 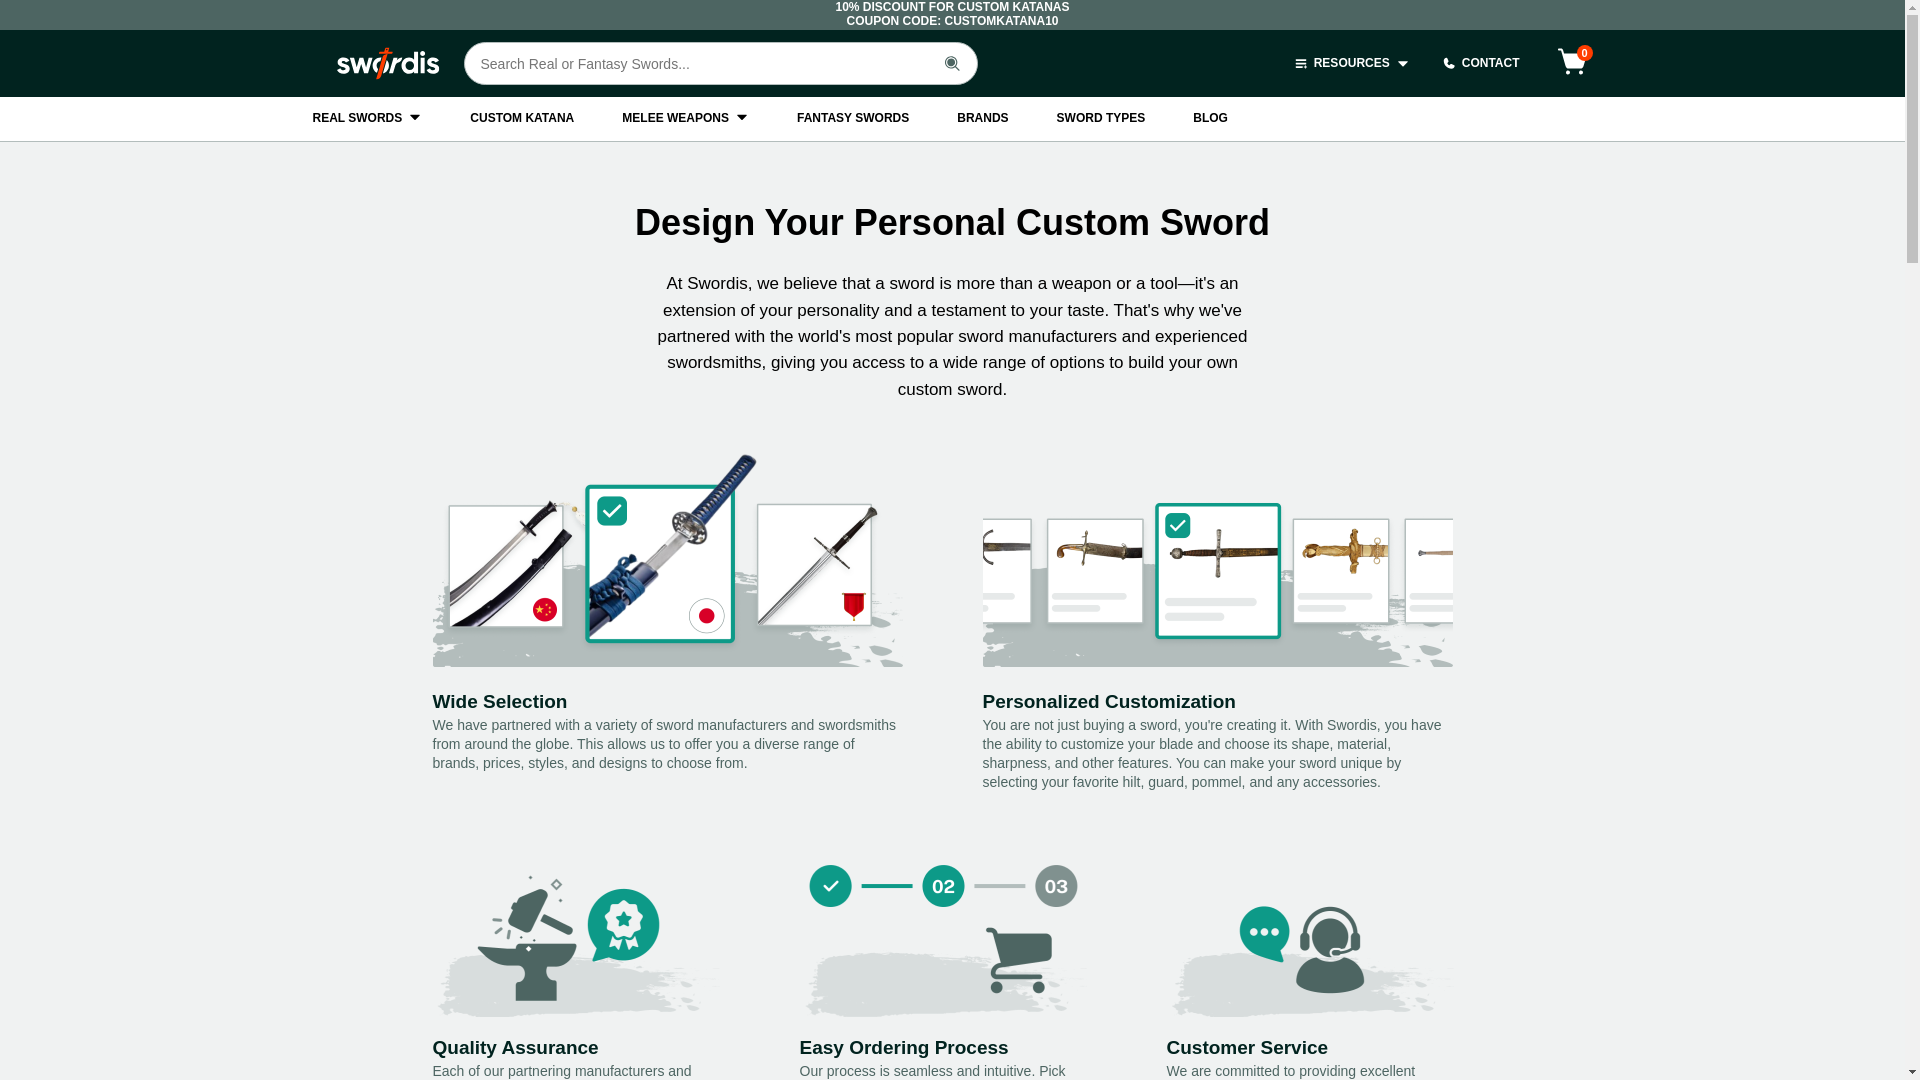 What do you see at coordinates (852, 119) in the screenshot?
I see `FANTASY SWORDS` at bounding box center [852, 119].